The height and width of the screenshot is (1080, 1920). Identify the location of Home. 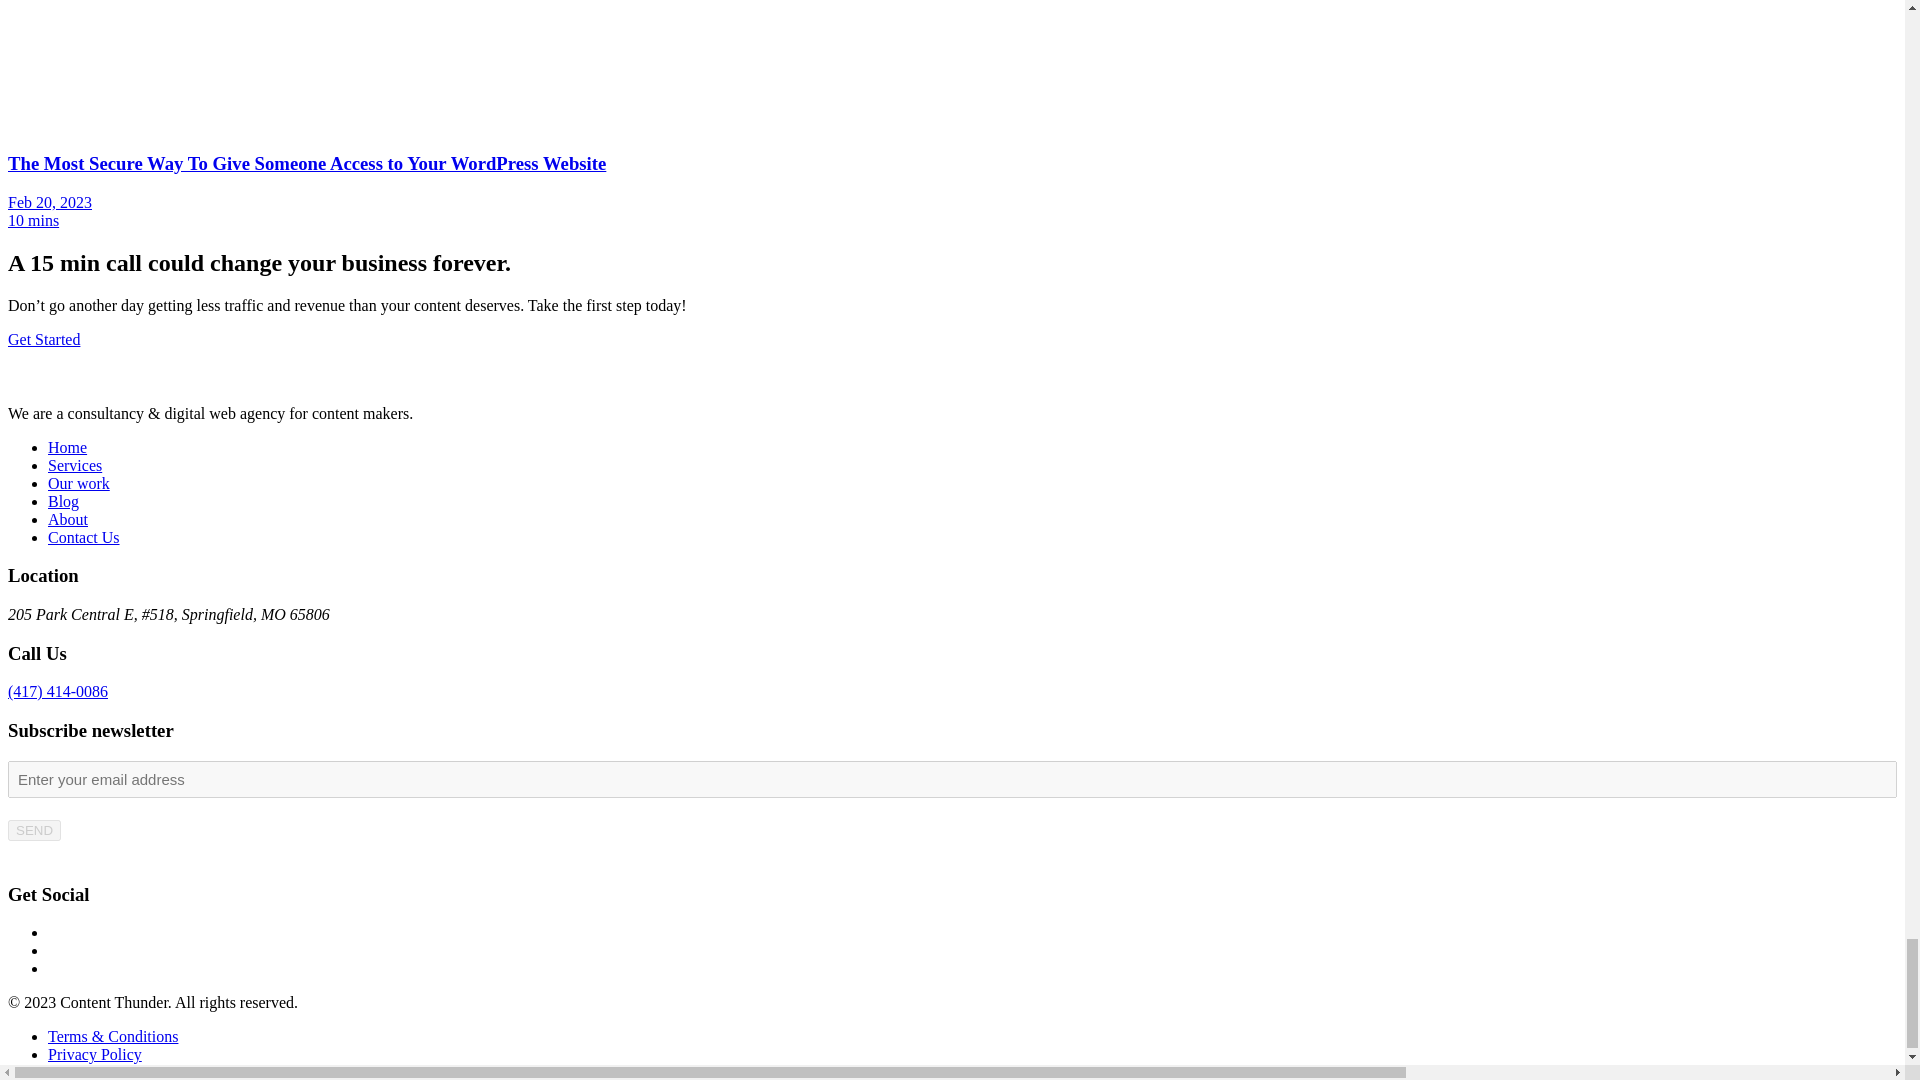
(67, 446).